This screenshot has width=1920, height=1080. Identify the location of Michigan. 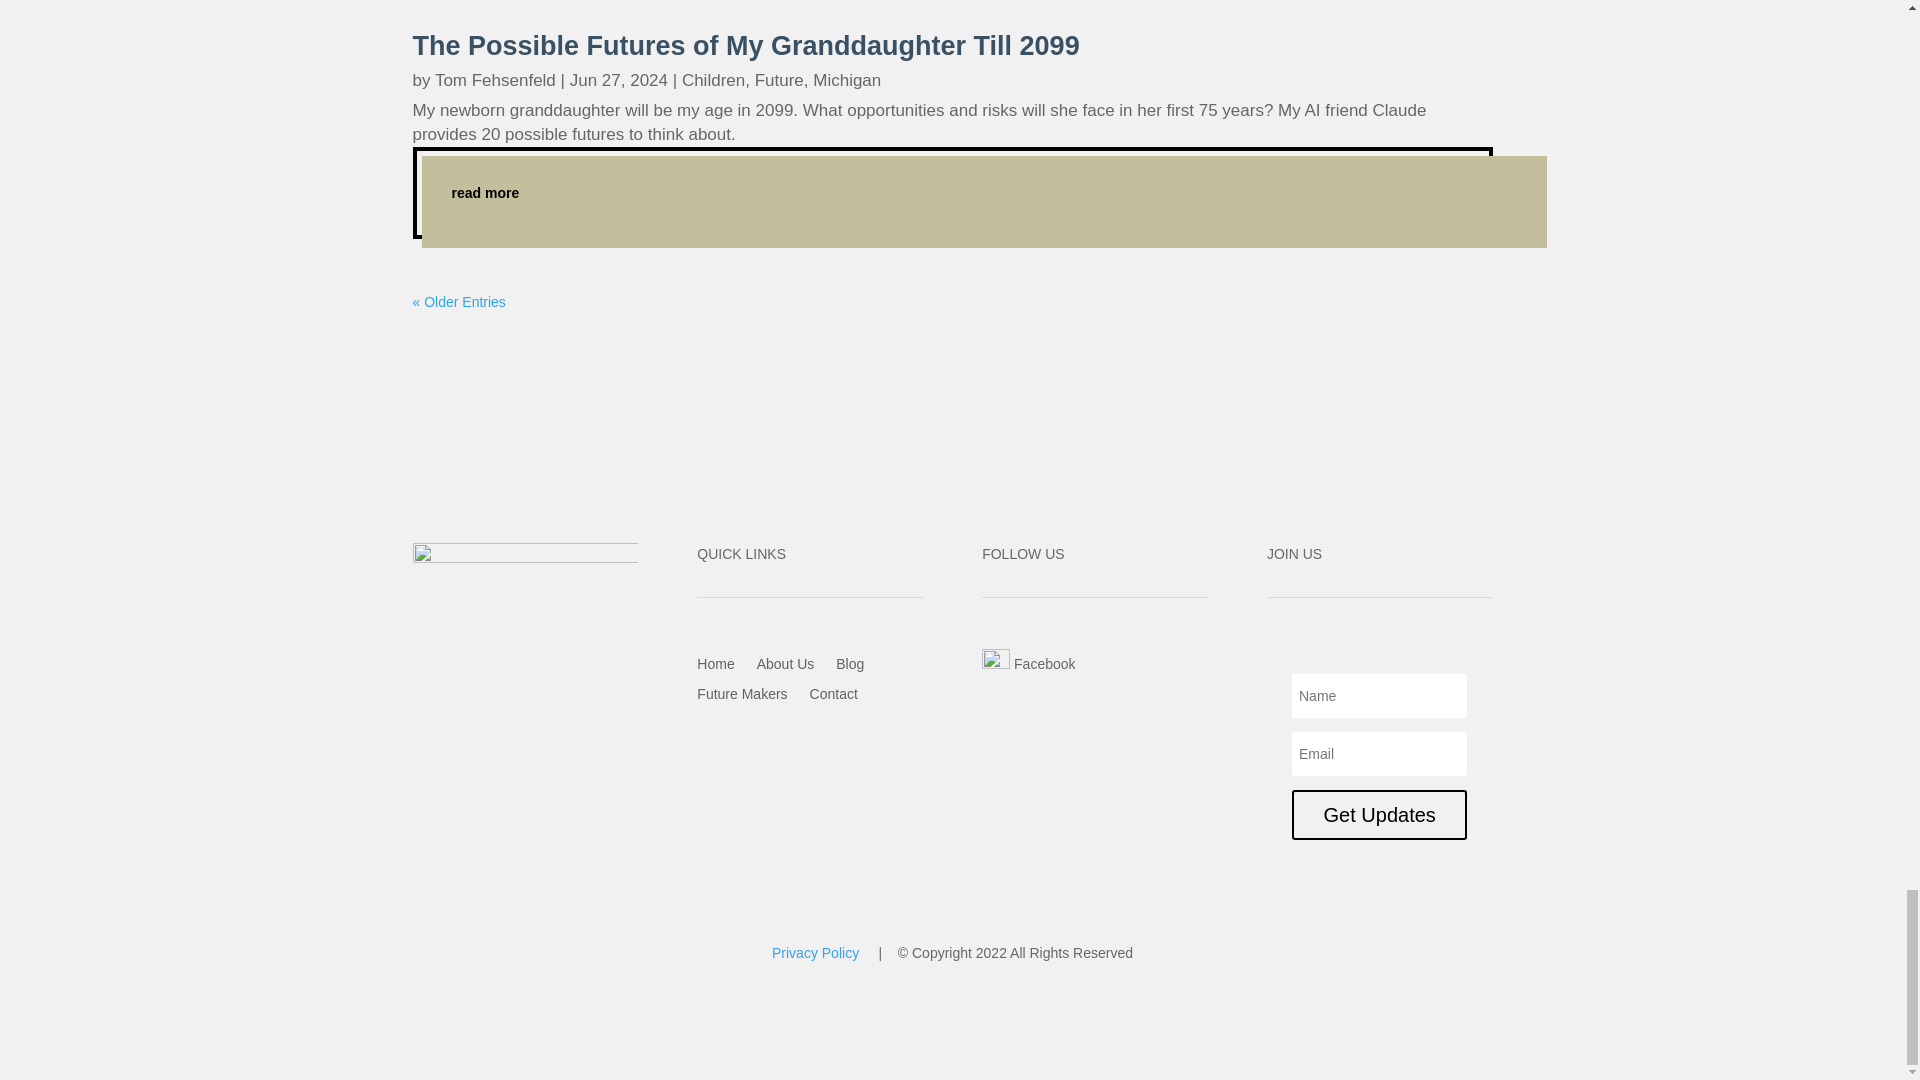
(846, 80).